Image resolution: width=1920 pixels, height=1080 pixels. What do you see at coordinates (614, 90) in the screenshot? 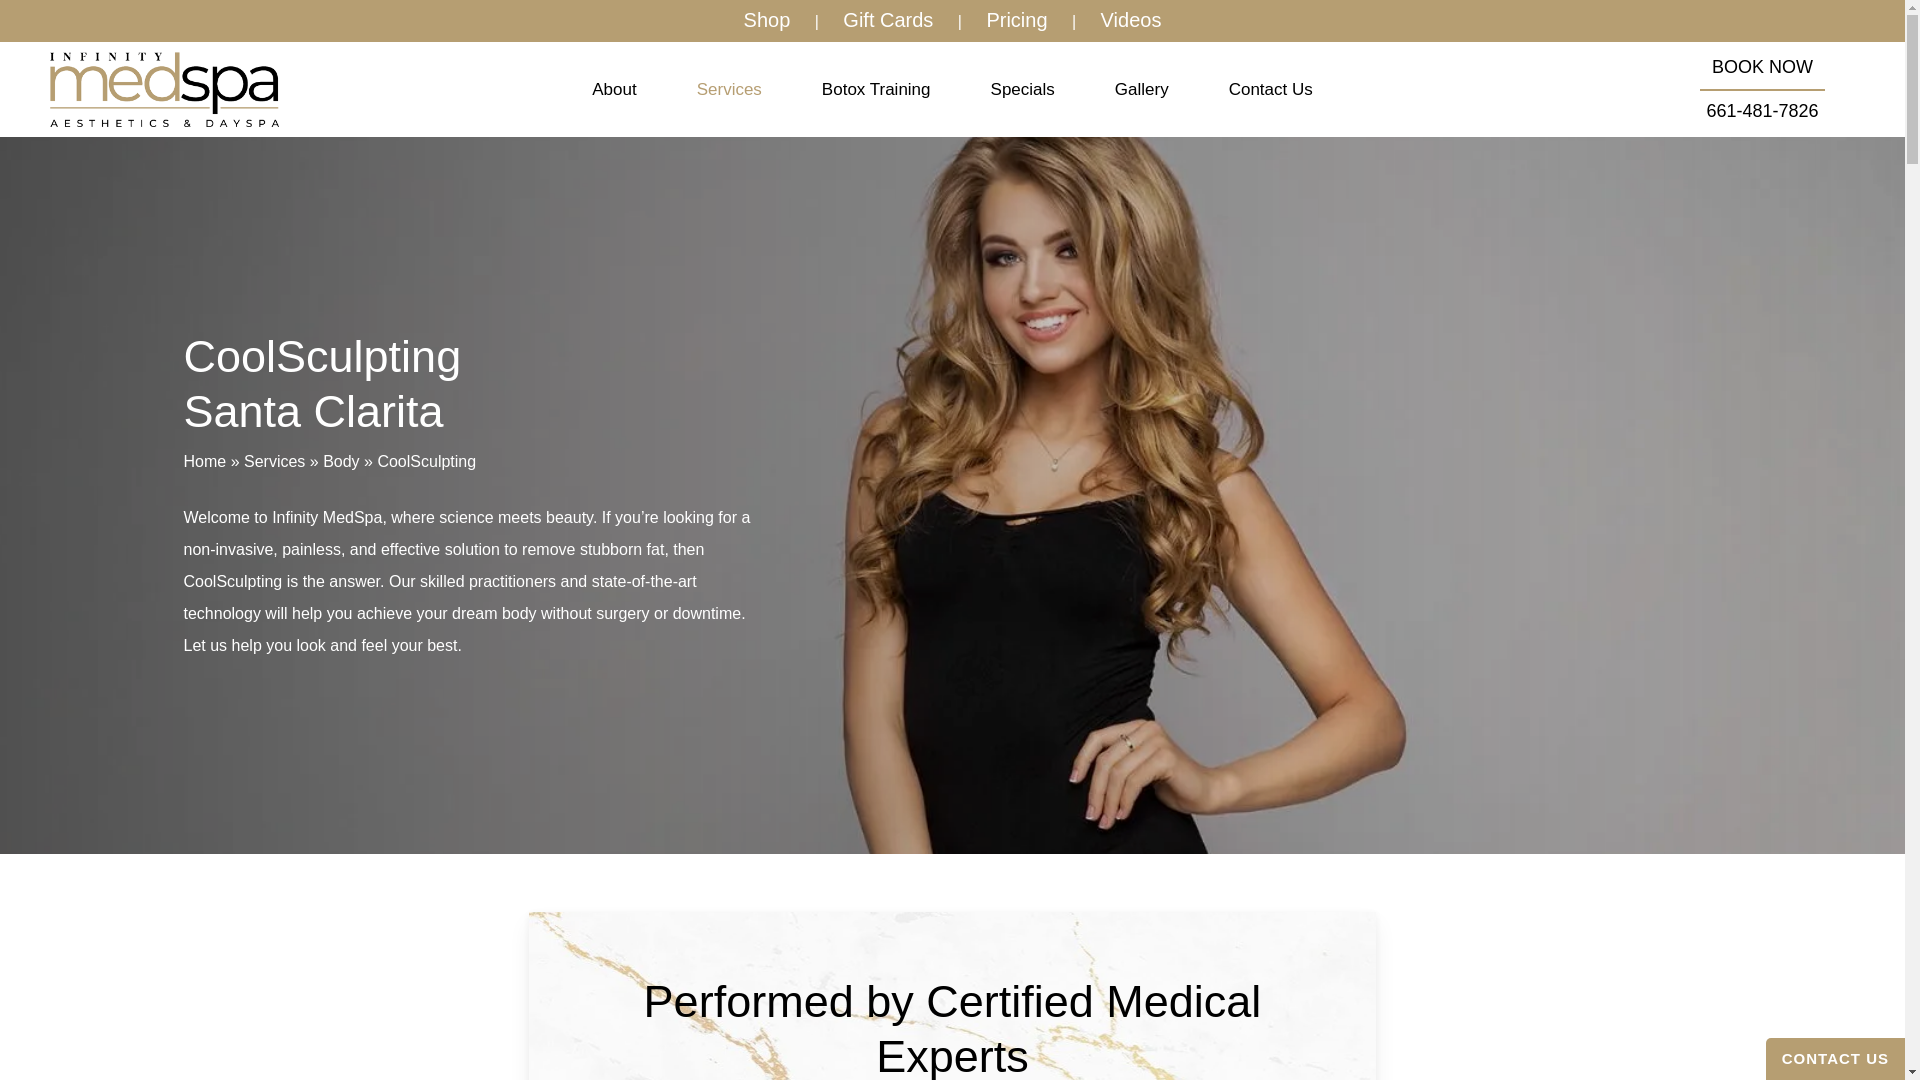
I see `About` at bounding box center [614, 90].